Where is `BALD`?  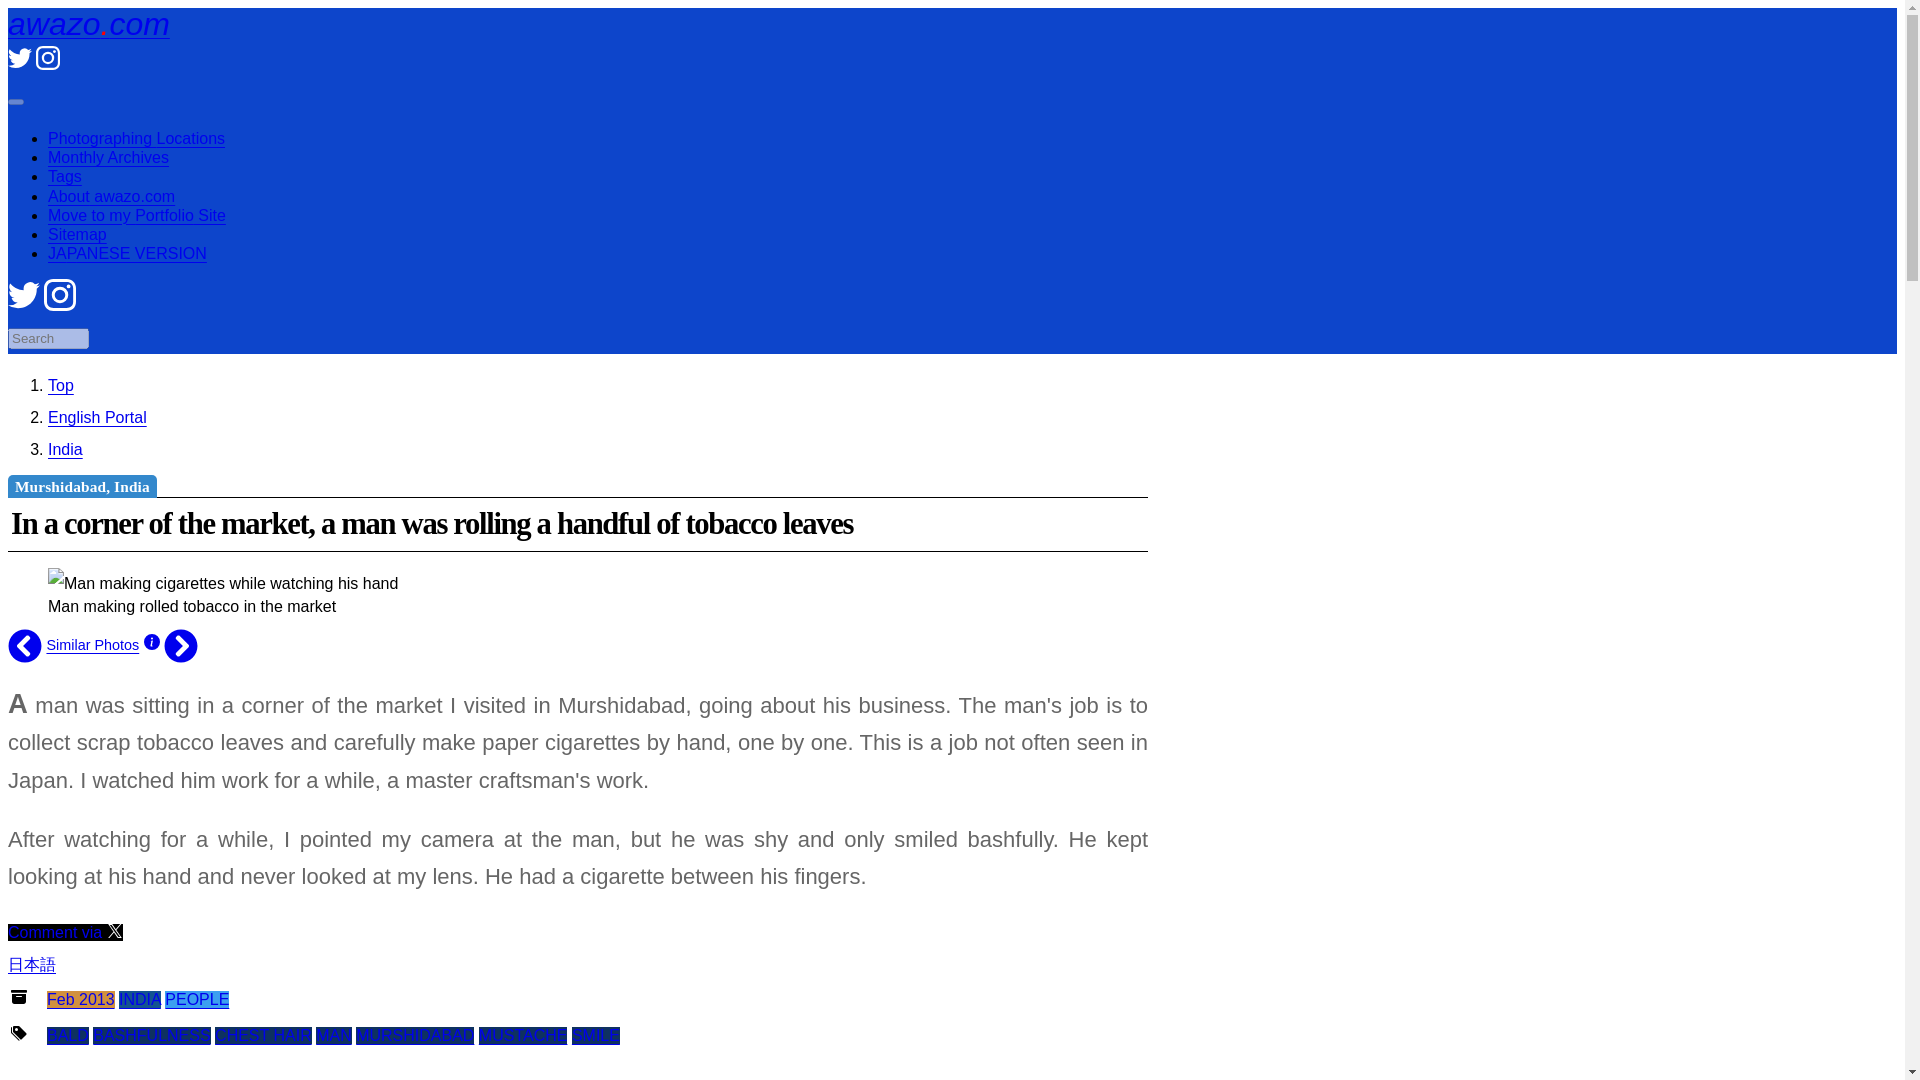
BALD is located at coordinates (67, 1036).